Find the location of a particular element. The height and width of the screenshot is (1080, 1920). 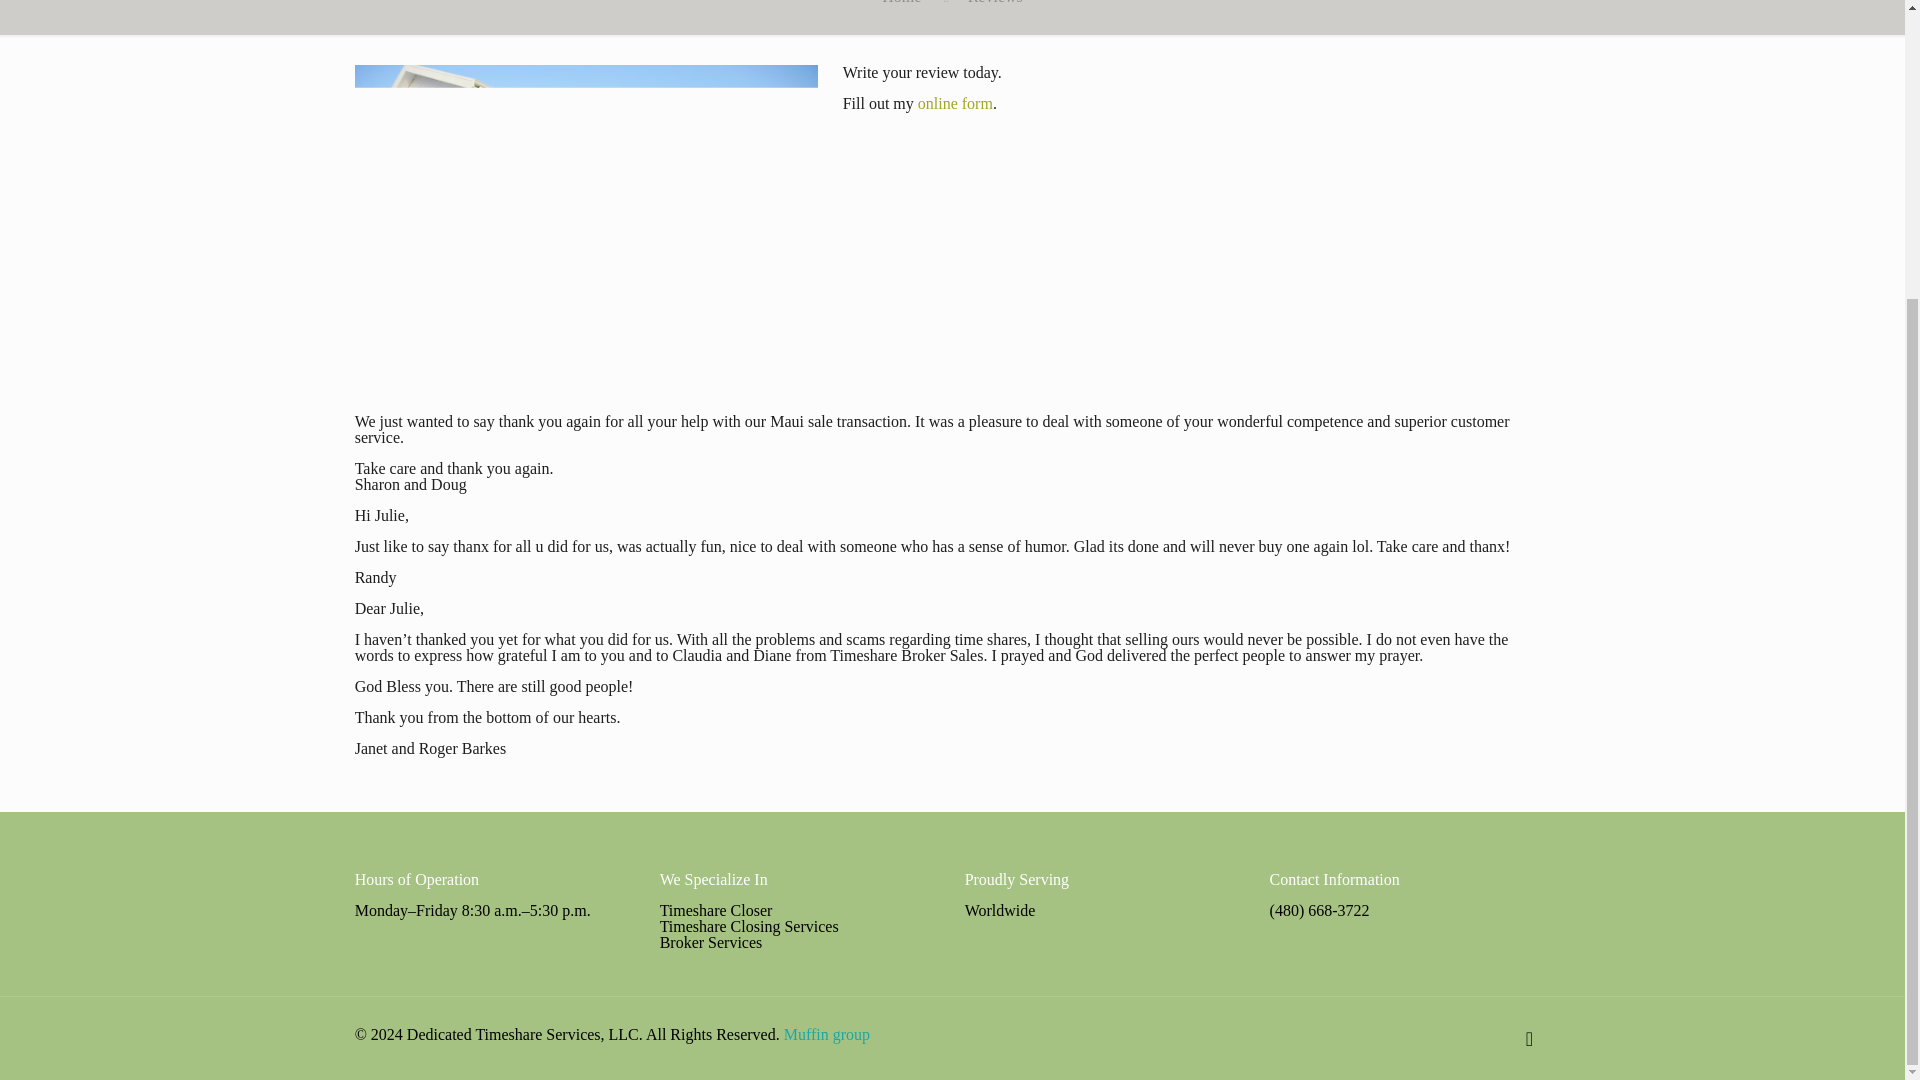

Home is located at coordinates (901, 2).